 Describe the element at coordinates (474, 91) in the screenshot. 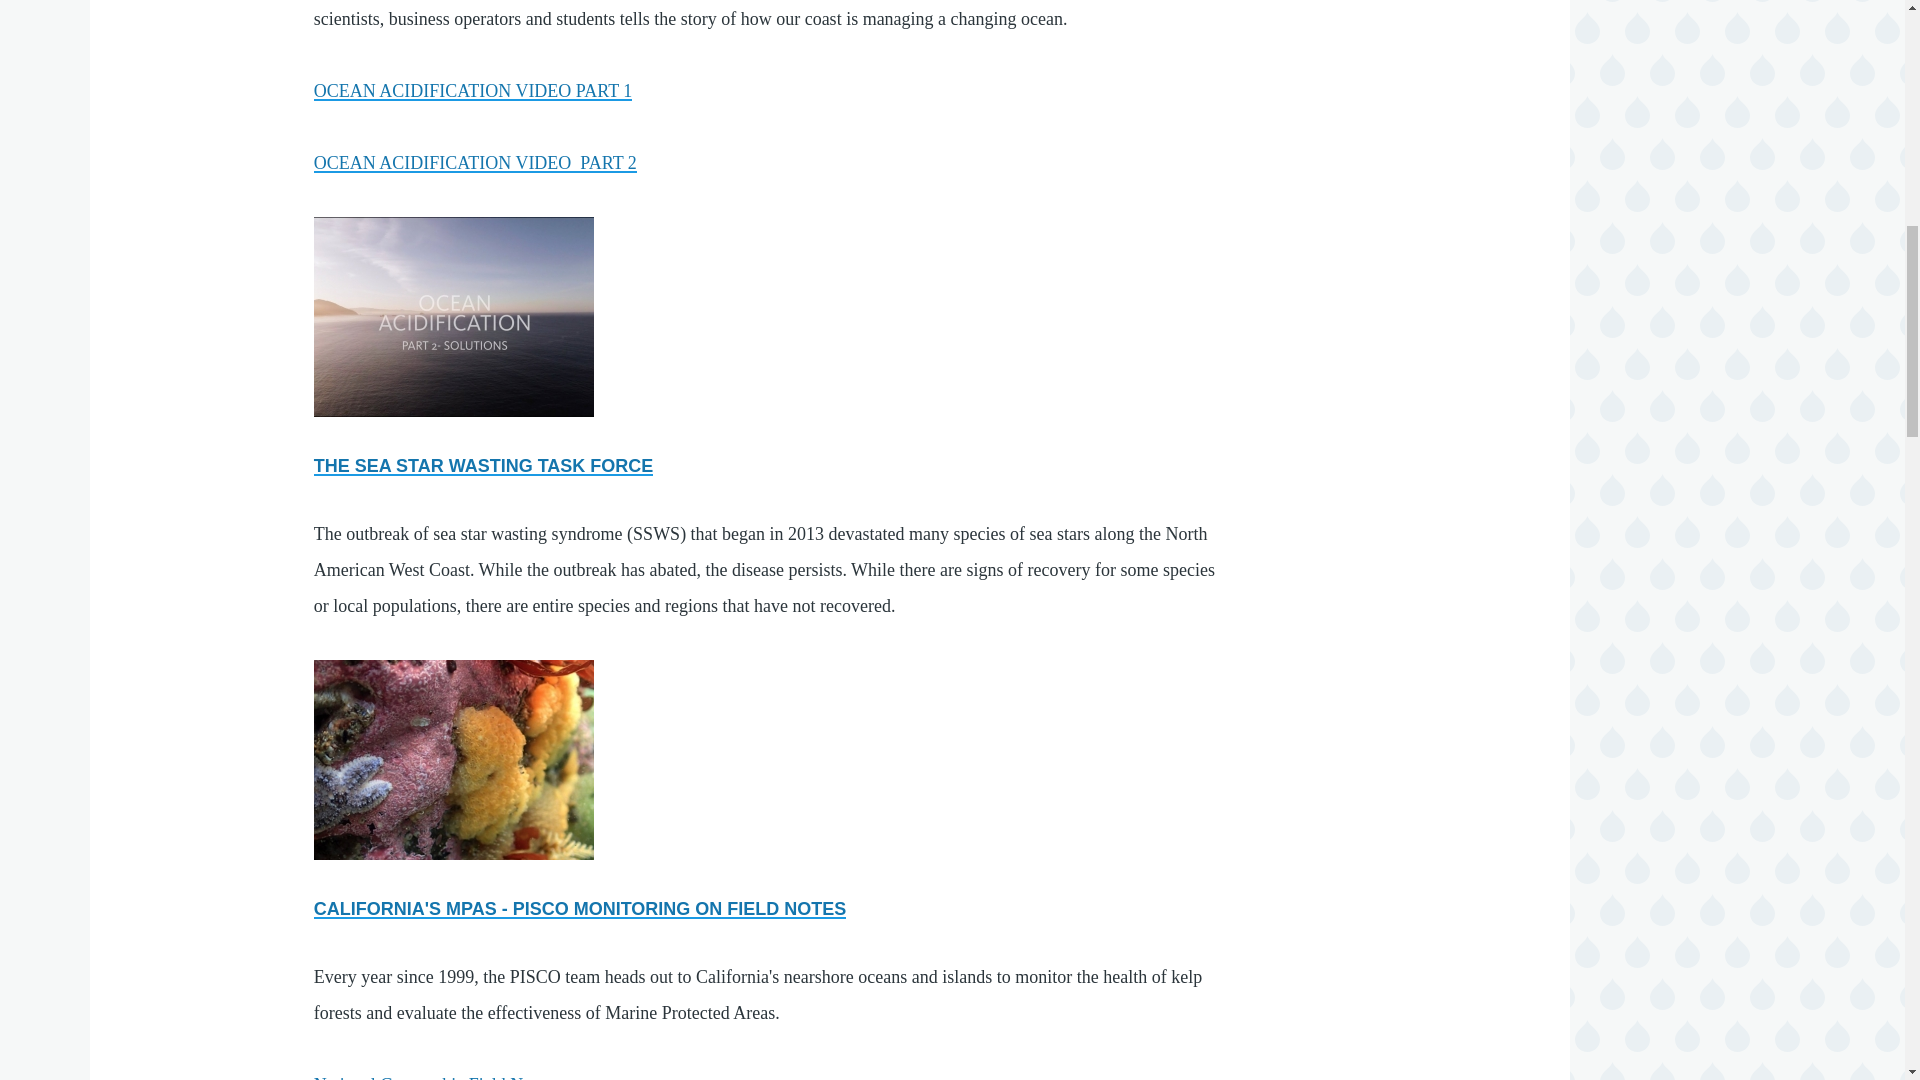

I see `OCEAN ACIDIFICATION VIDEO PART 1` at that location.